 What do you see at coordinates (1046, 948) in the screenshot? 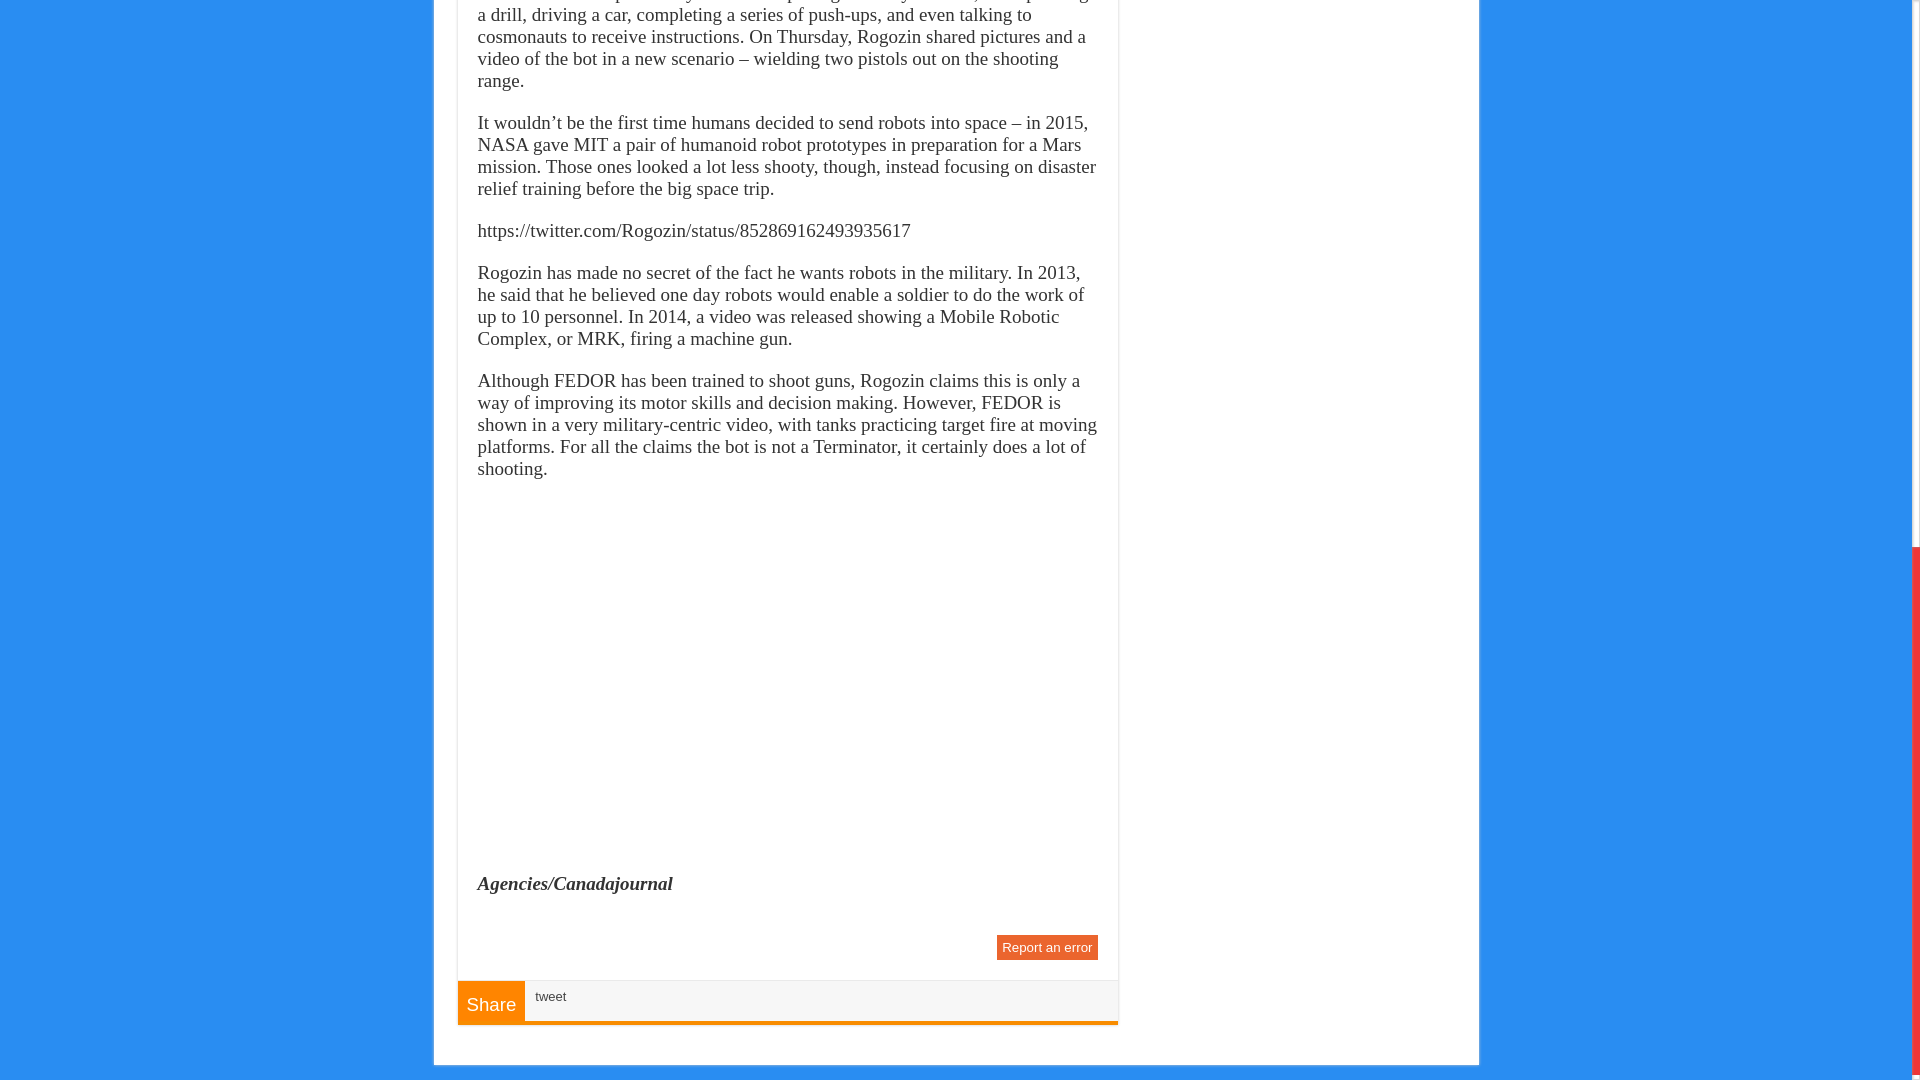
I see `Report an error` at bounding box center [1046, 948].